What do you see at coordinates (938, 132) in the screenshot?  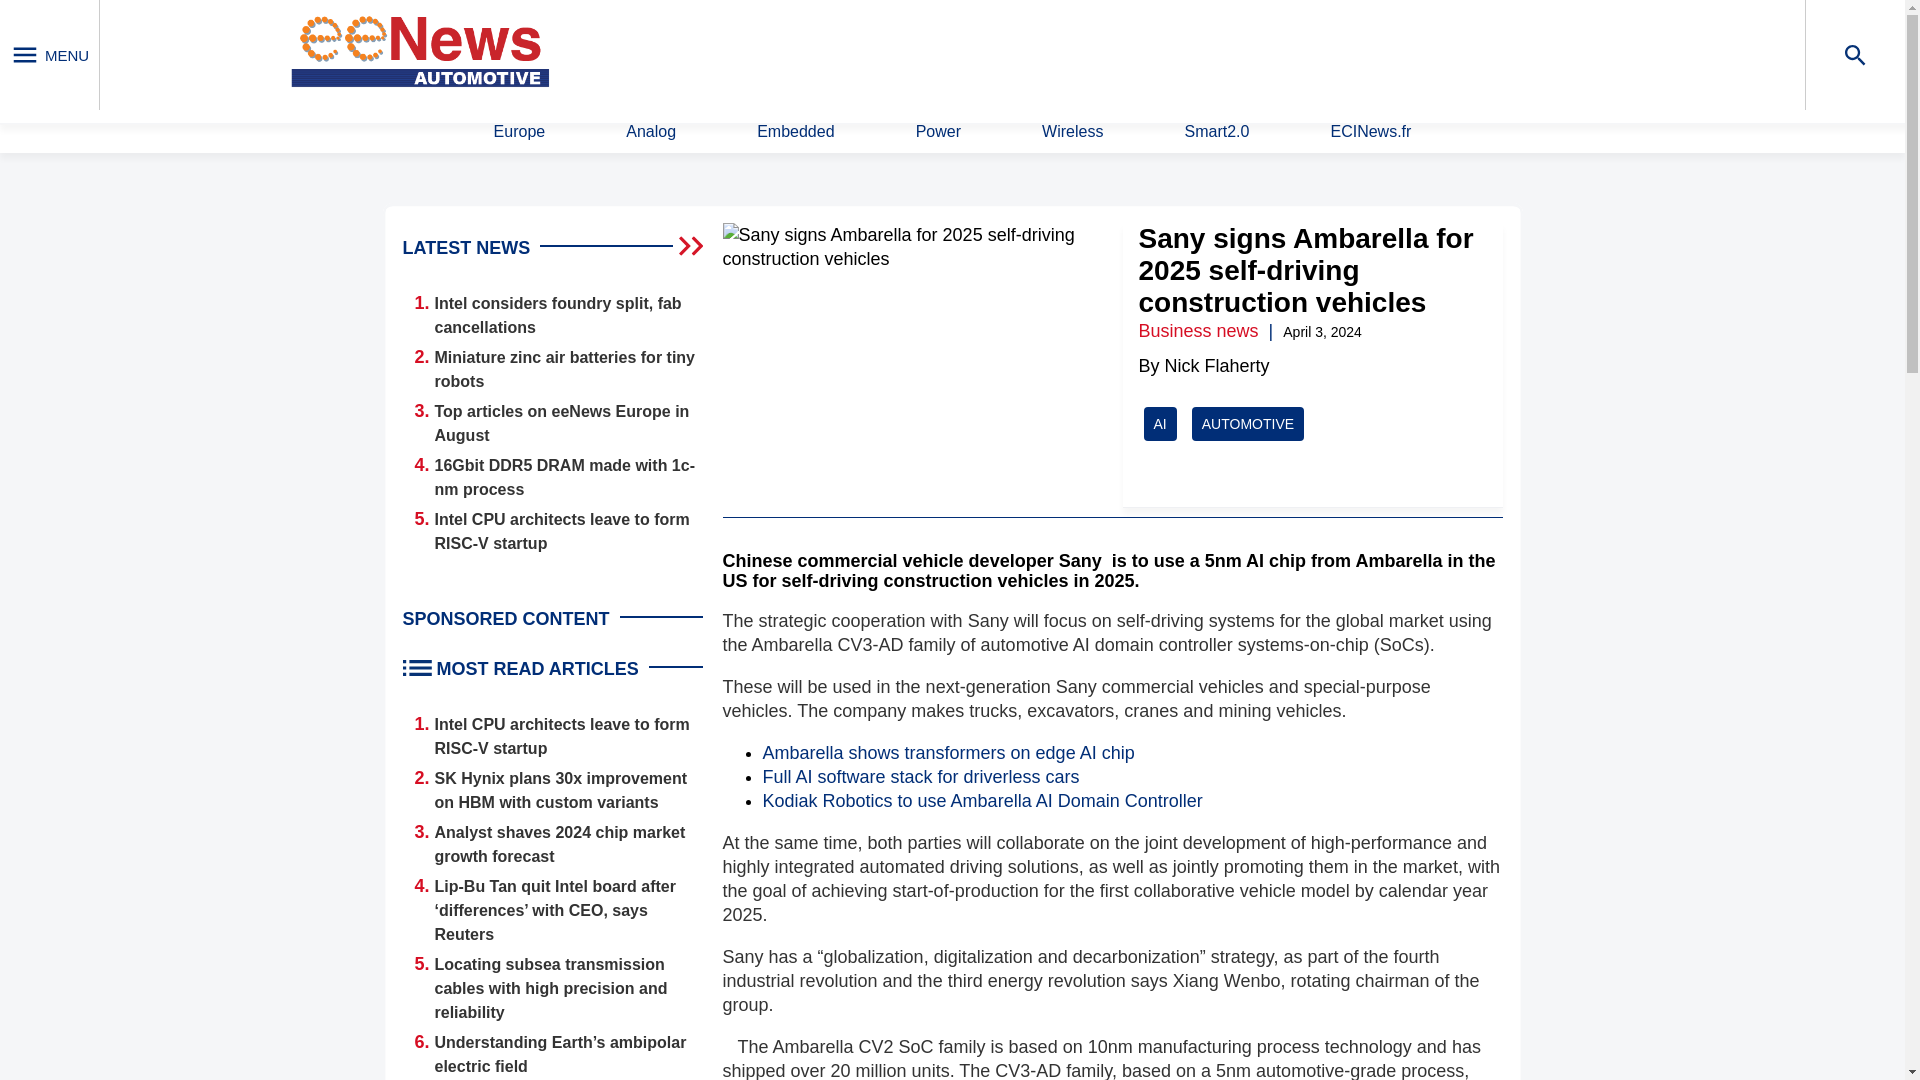 I see `Power` at bounding box center [938, 132].